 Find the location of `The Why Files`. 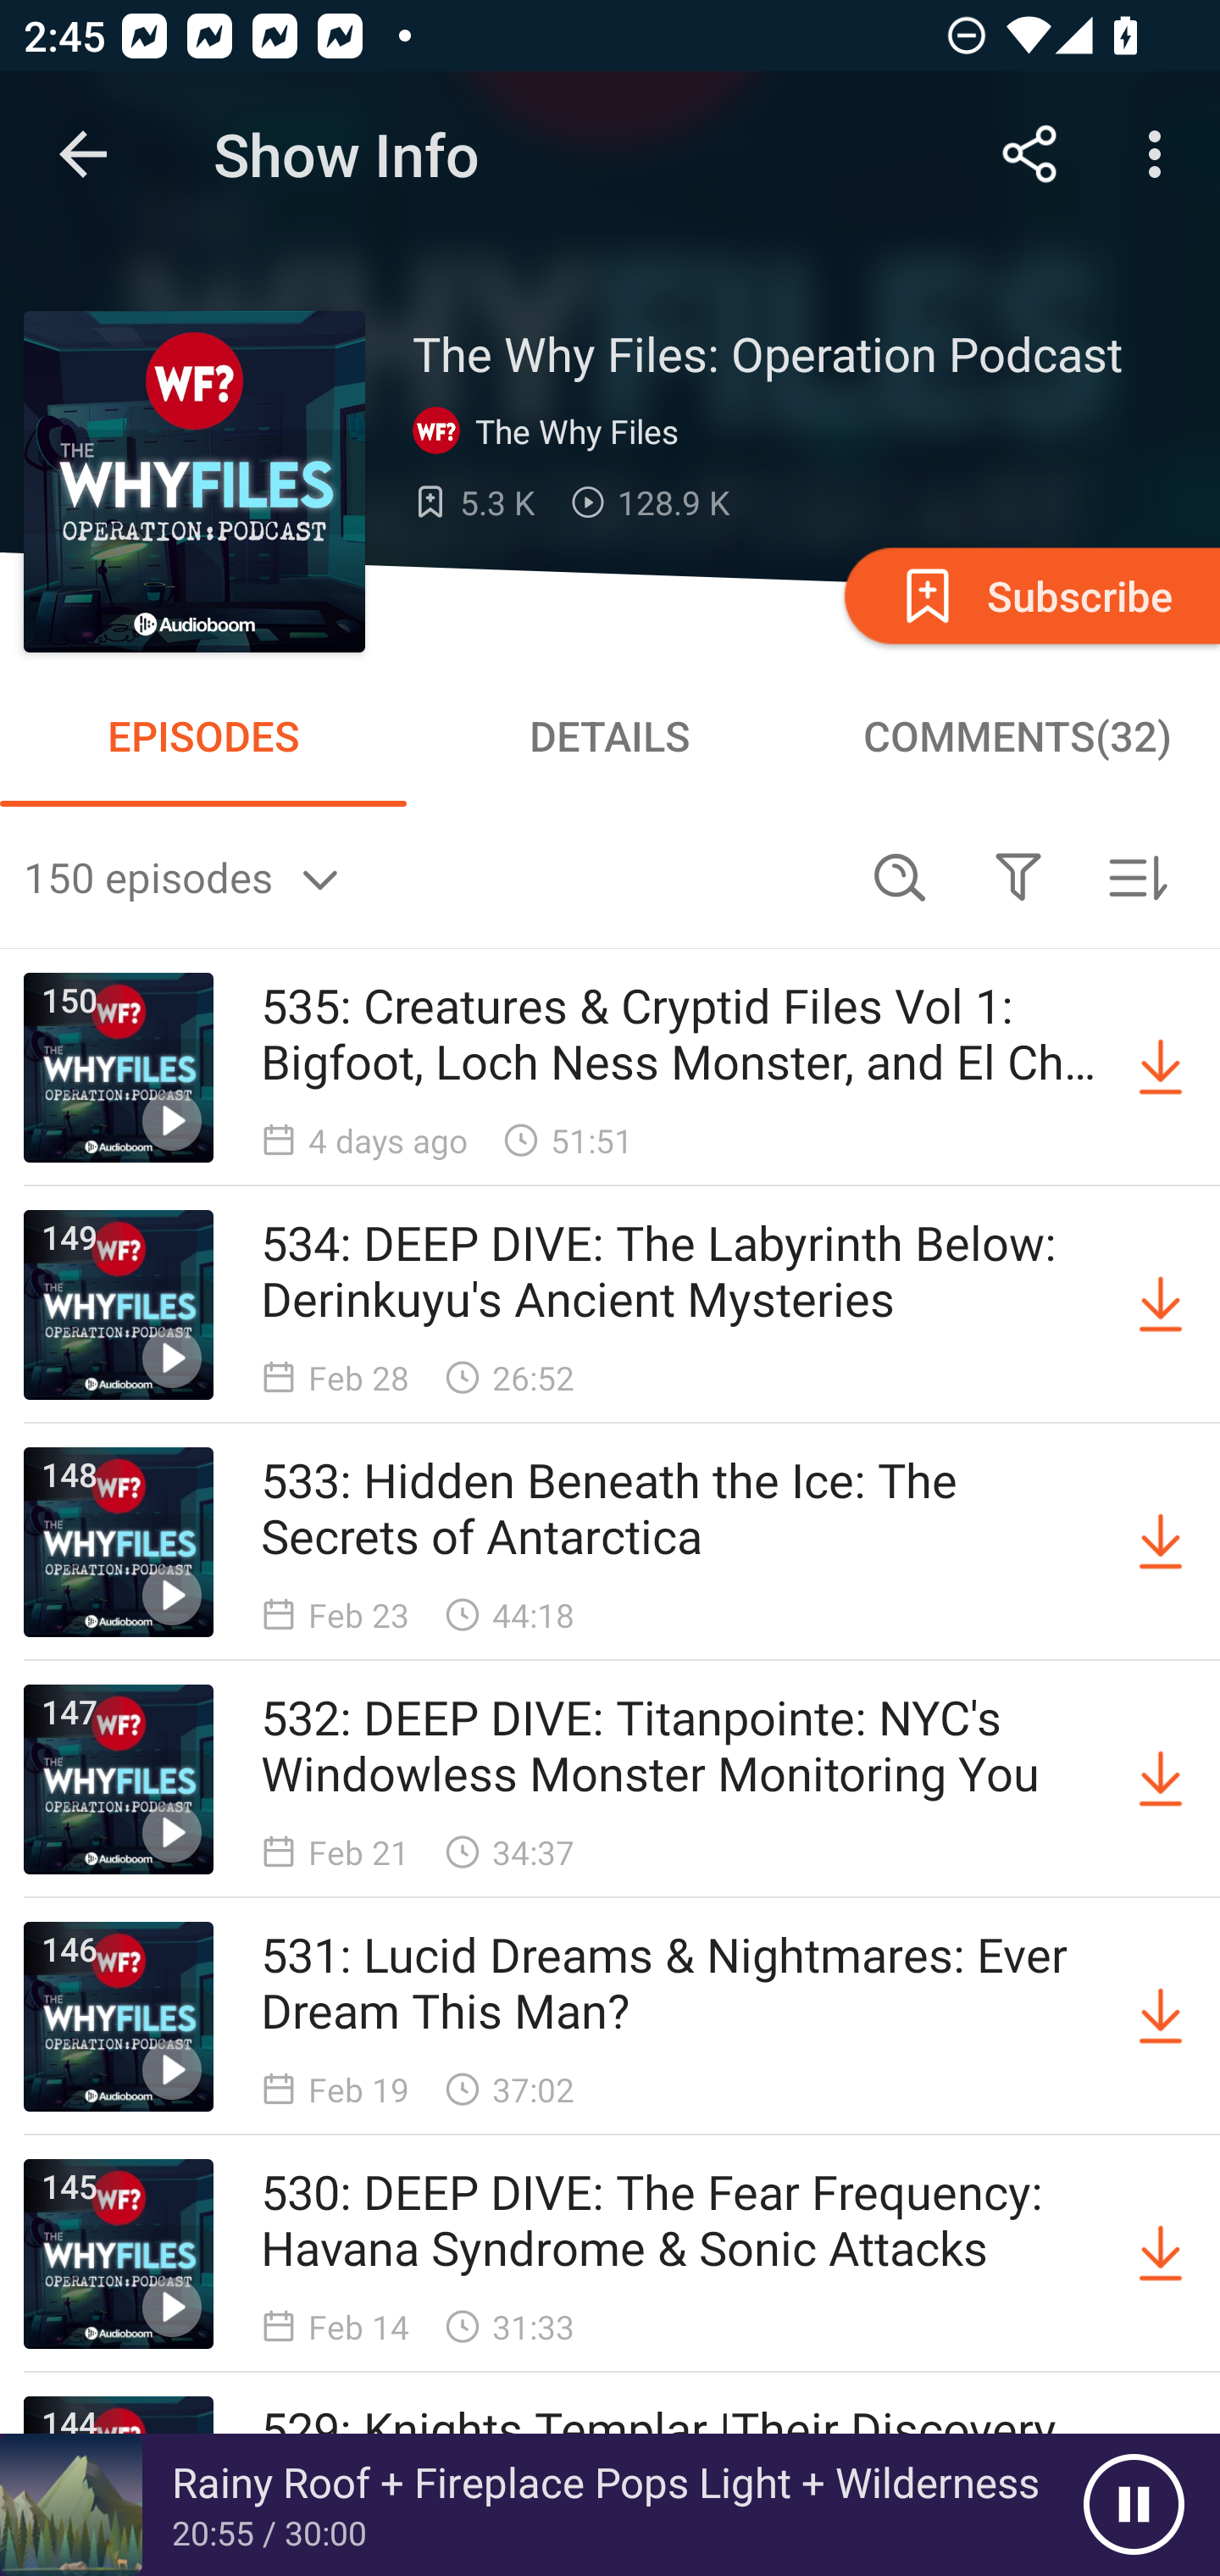

The Why Files is located at coordinates (552, 431).